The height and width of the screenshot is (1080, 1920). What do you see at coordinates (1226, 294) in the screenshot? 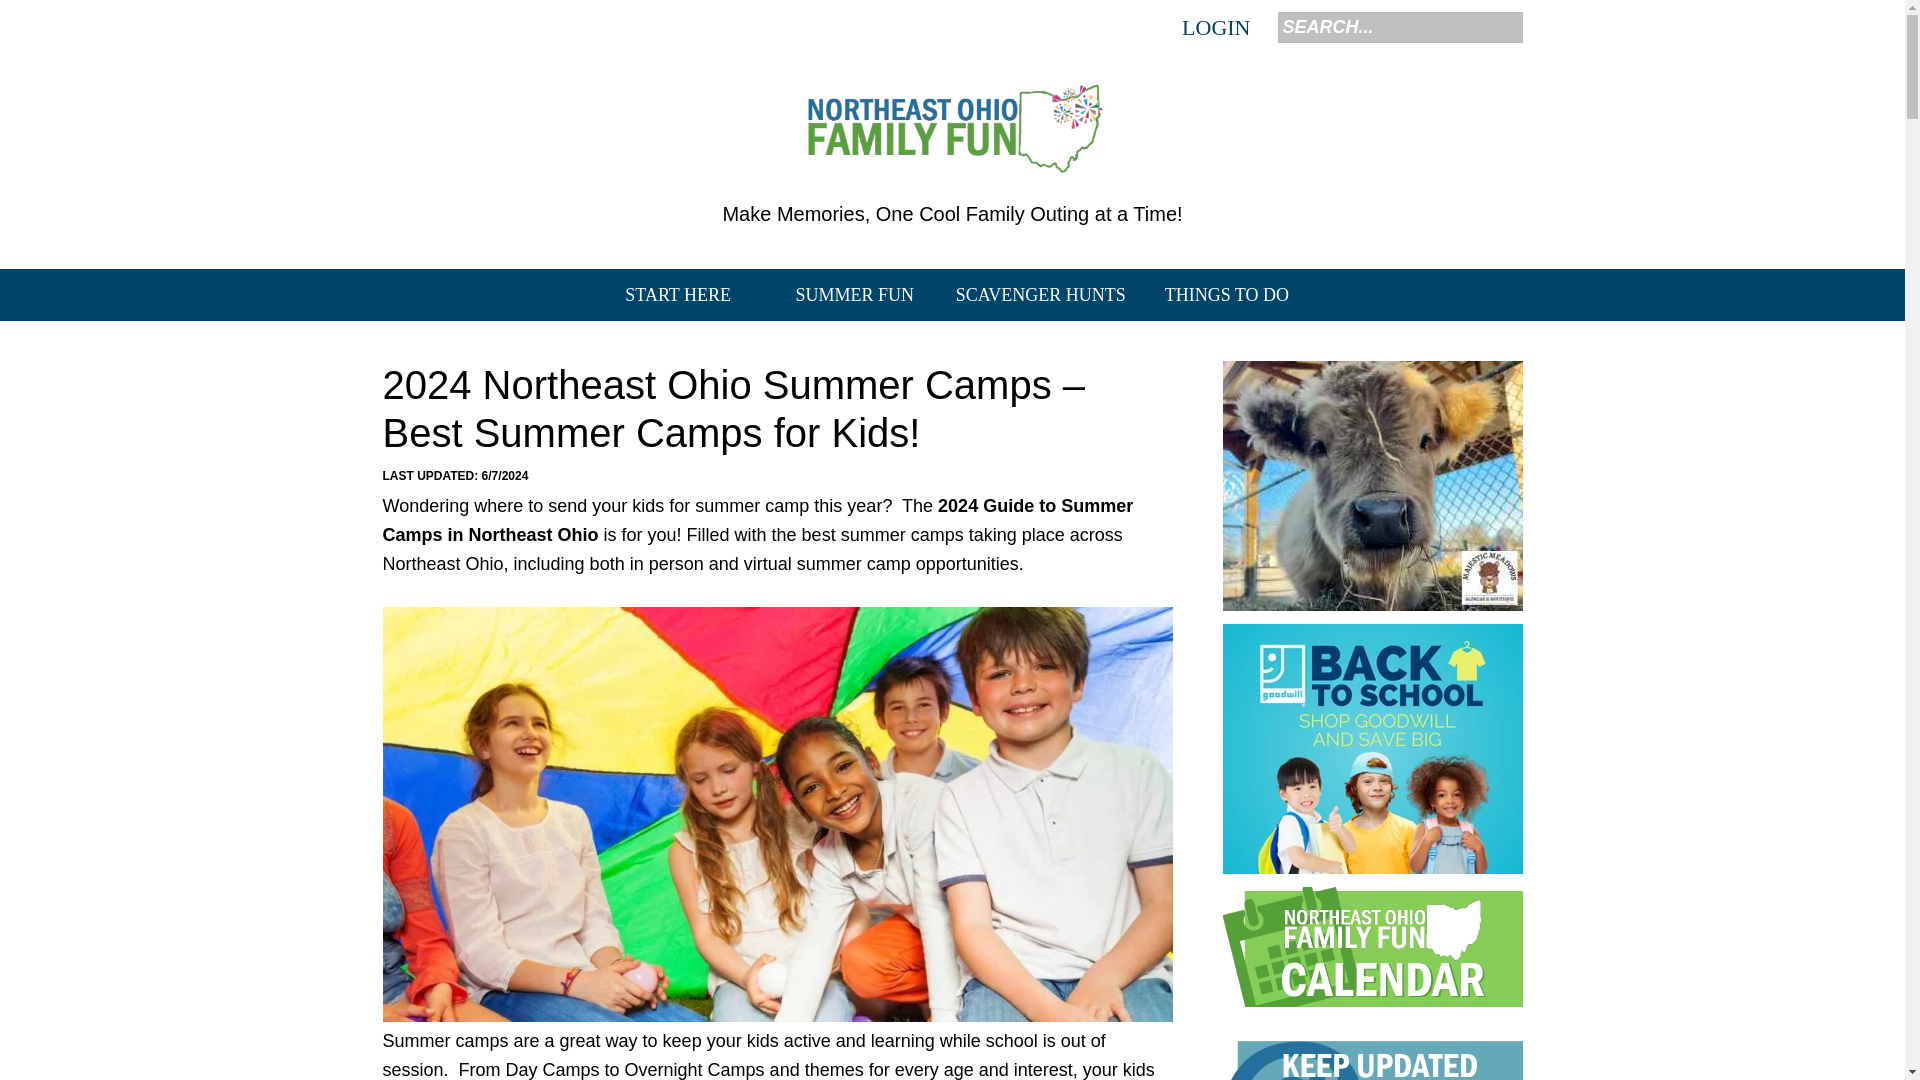
I see `THINGS TO DO` at bounding box center [1226, 294].